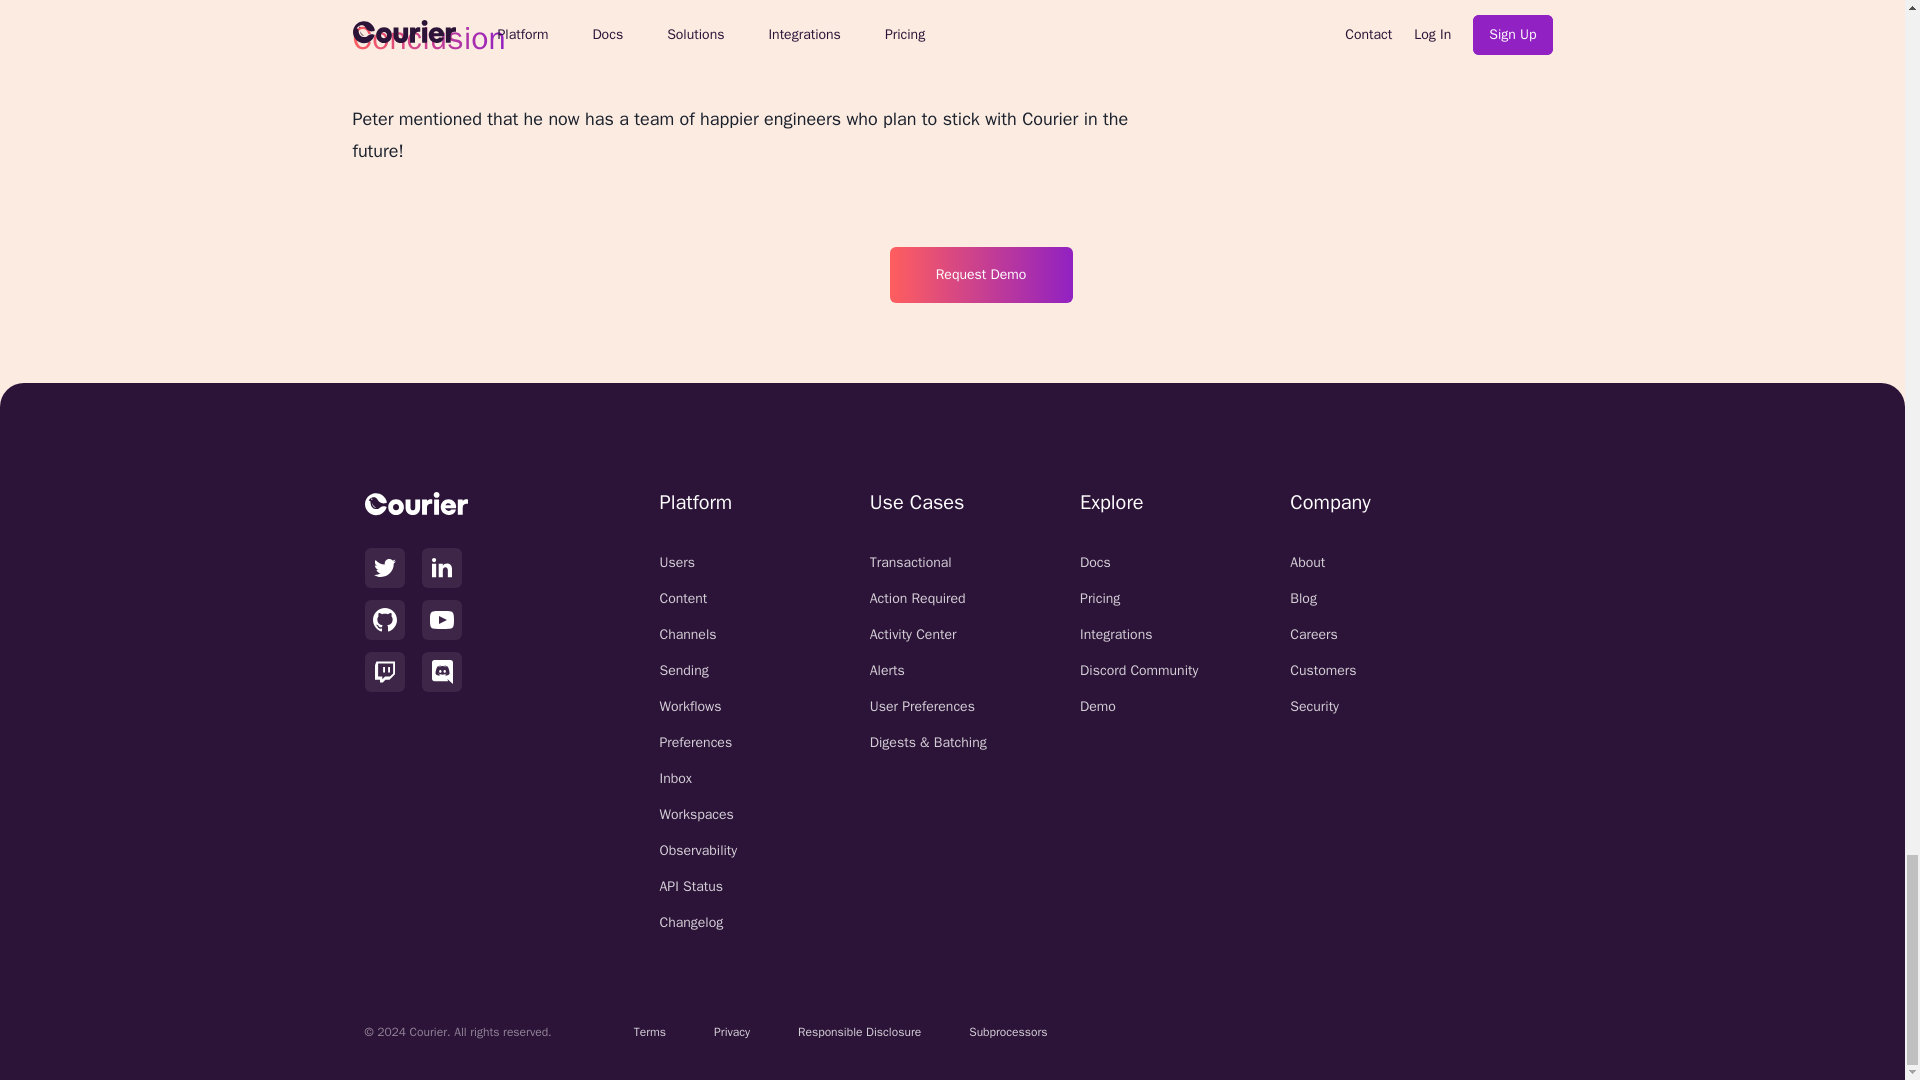 The image size is (1920, 1080). I want to click on Discord Community, so click(1138, 670).